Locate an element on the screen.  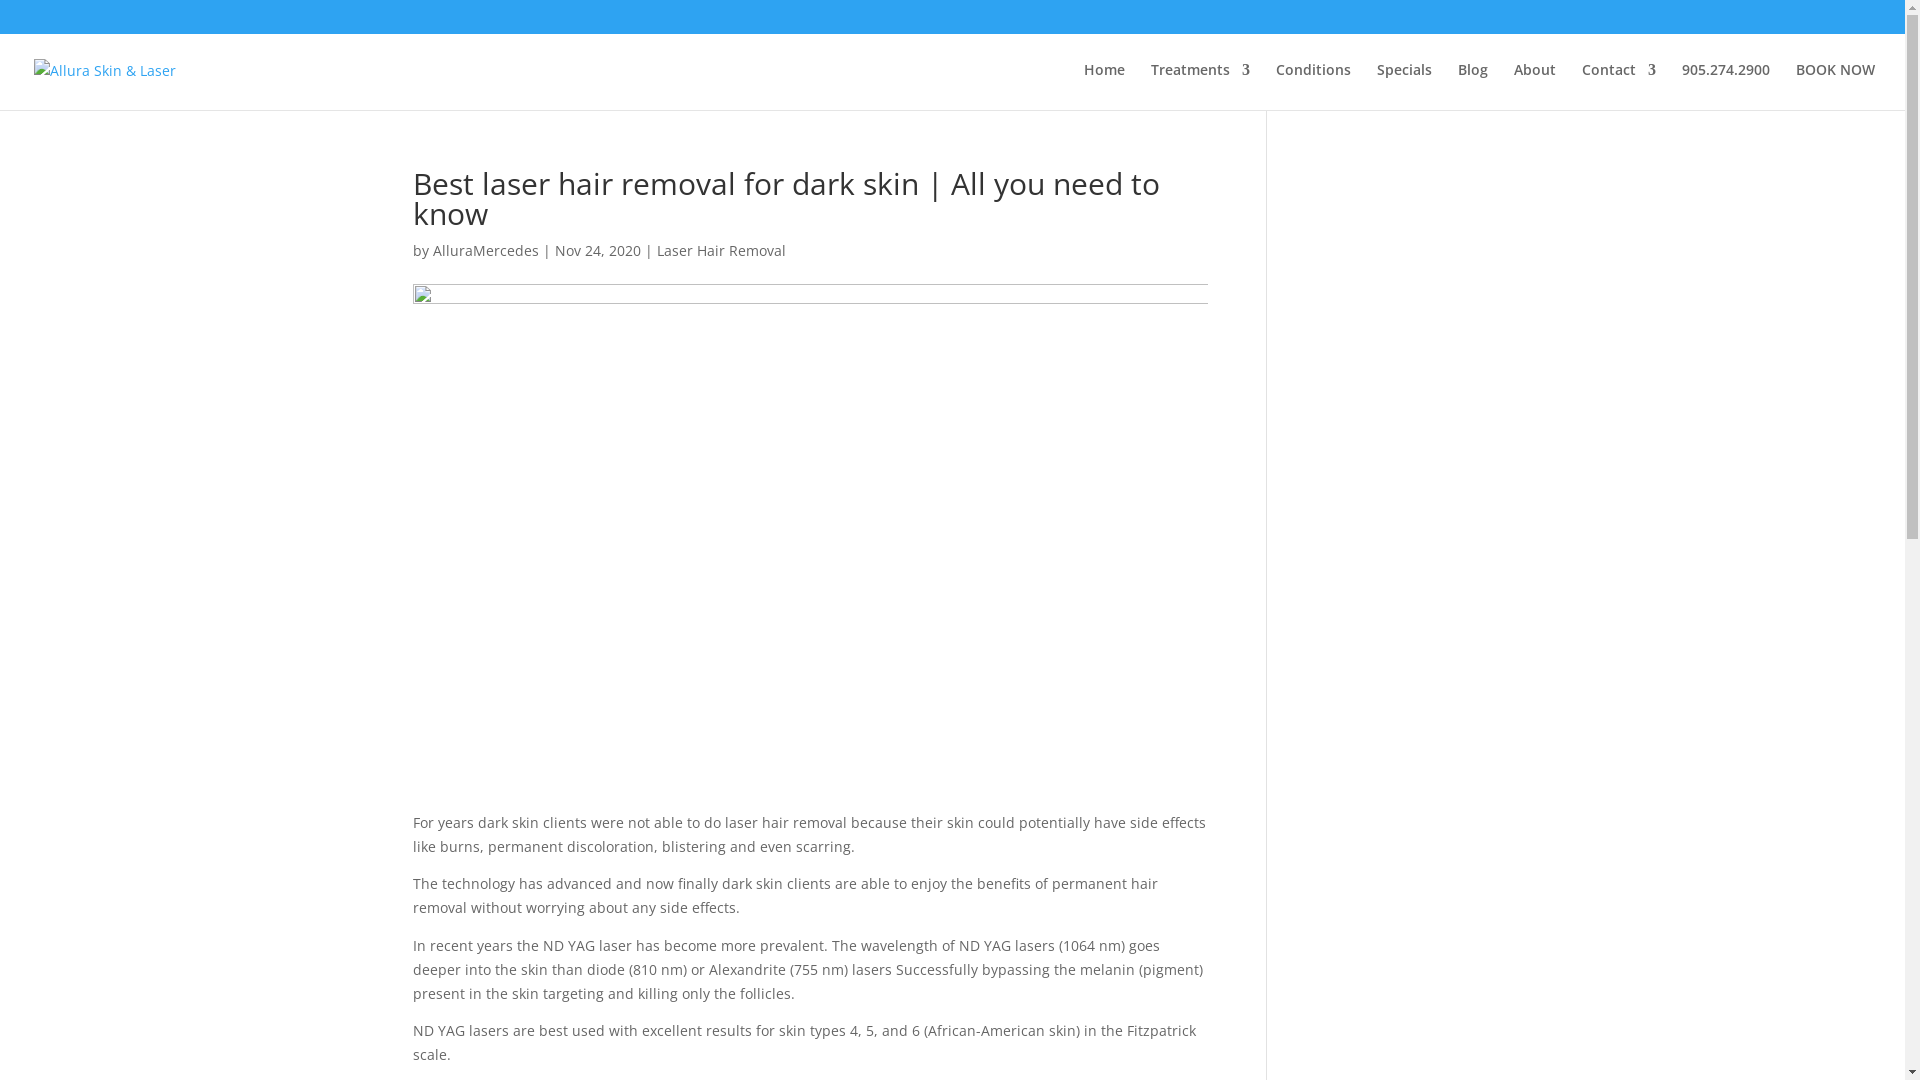
BOOK NOW is located at coordinates (1836, 86).